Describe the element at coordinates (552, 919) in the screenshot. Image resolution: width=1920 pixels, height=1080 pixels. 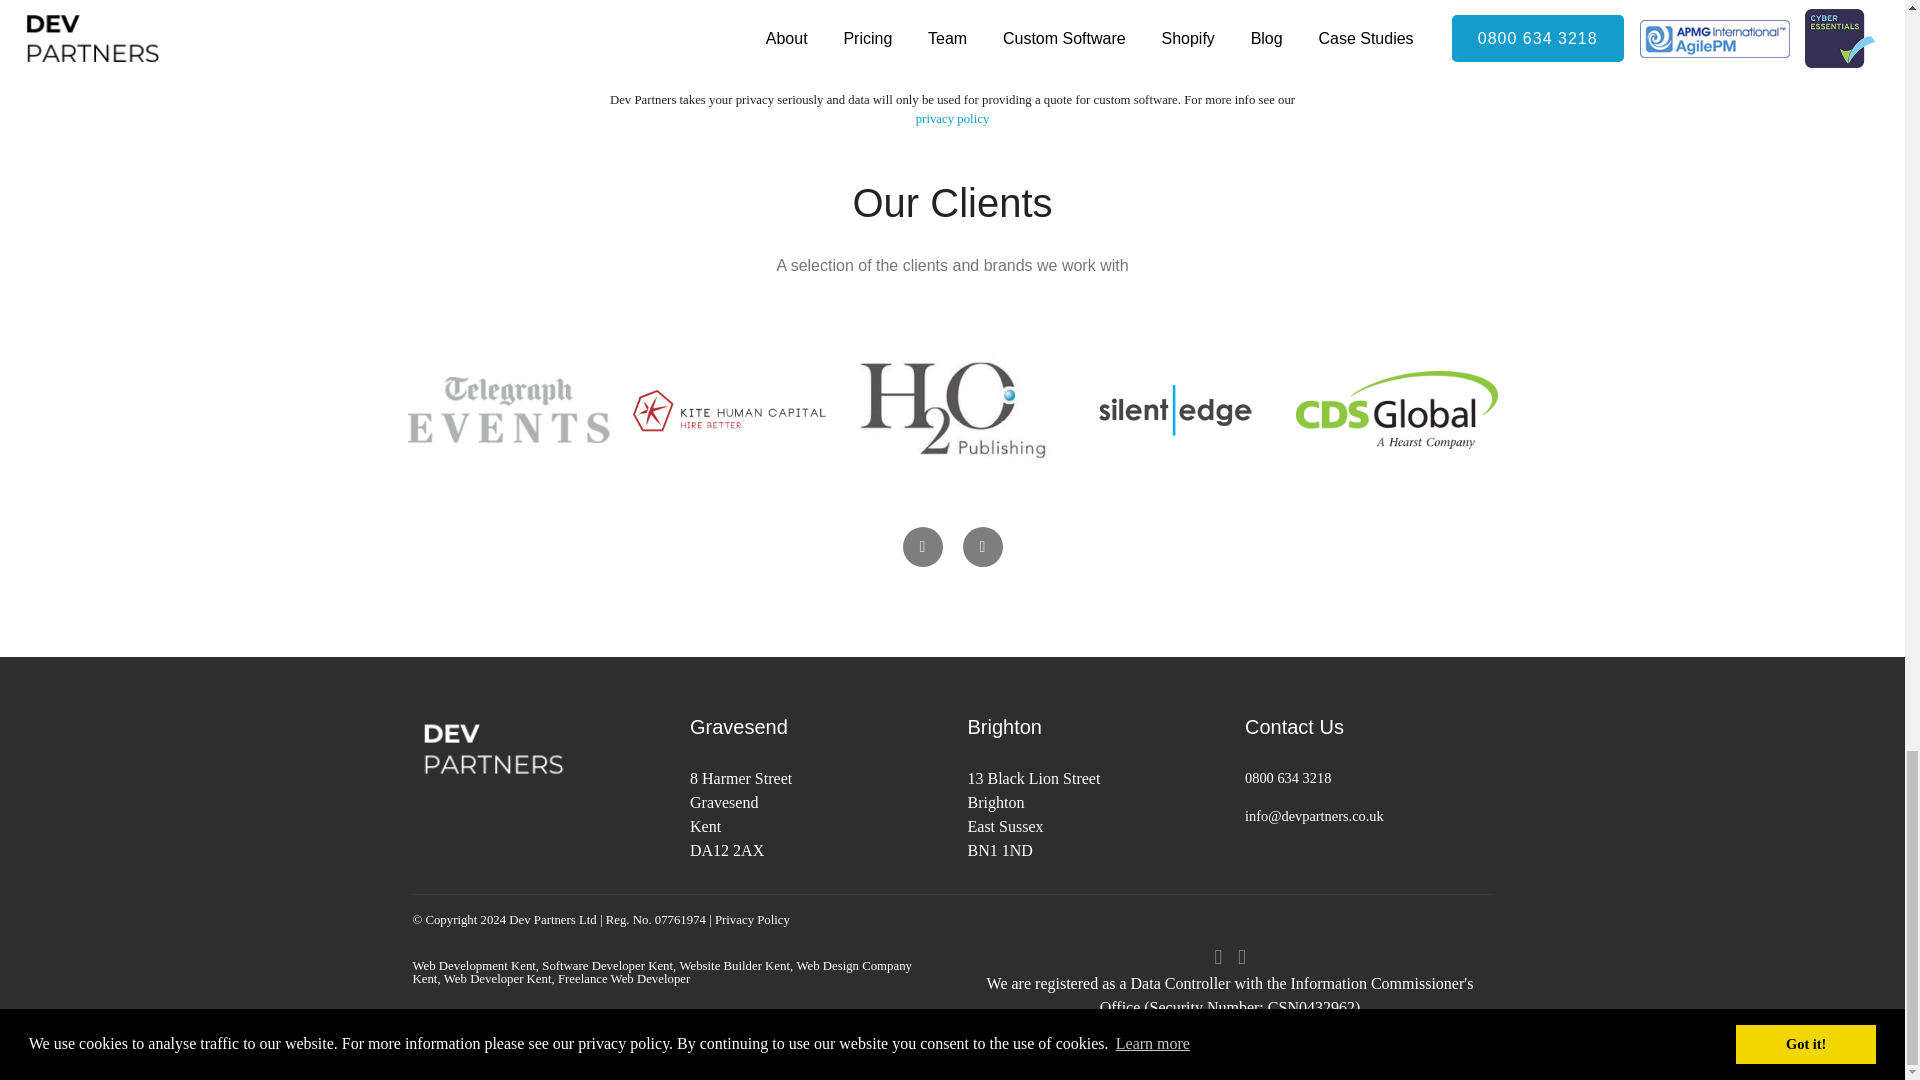
I see `Dev Partners Ltd` at that location.